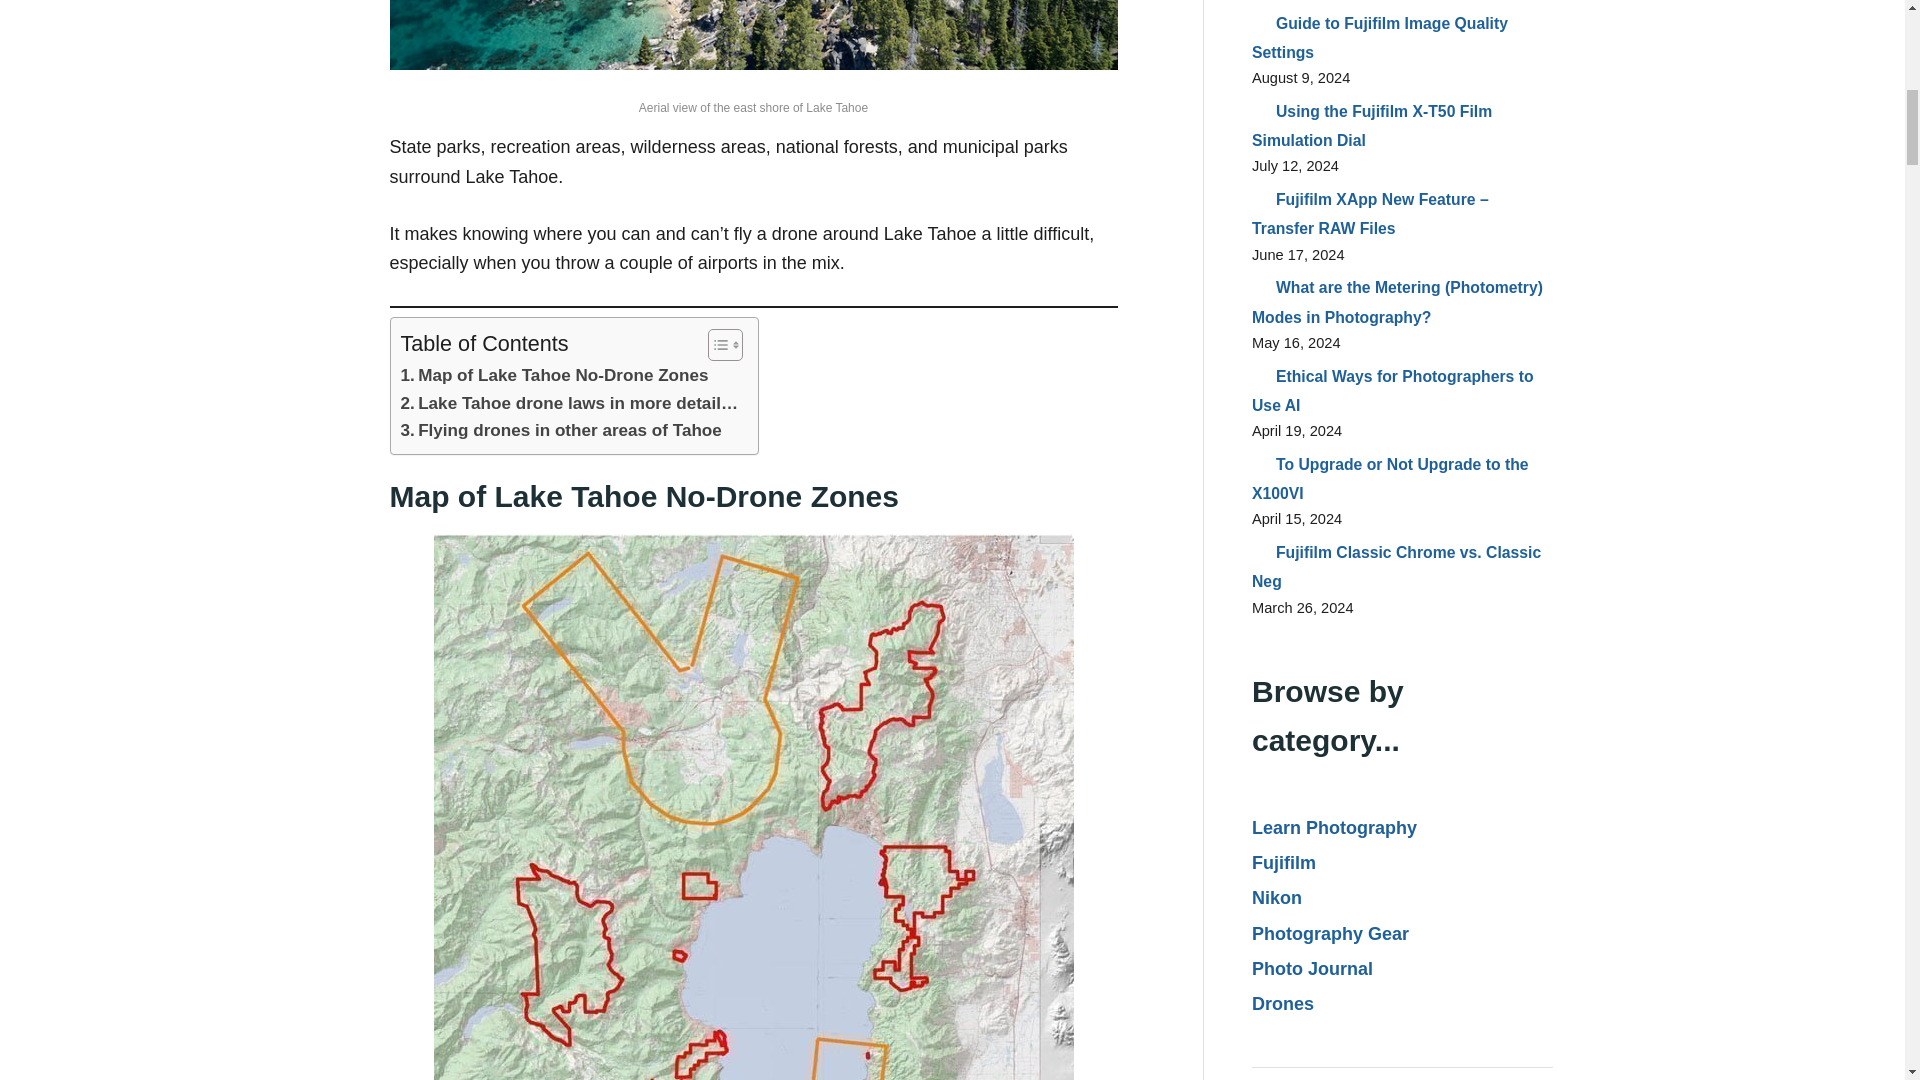 The height and width of the screenshot is (1080, 1920). What do you see at coordinates (554, 374) in the screenshot?
I see `Map of Lake Tahoe No-Drone Zones` at bounding box center [554, 374].